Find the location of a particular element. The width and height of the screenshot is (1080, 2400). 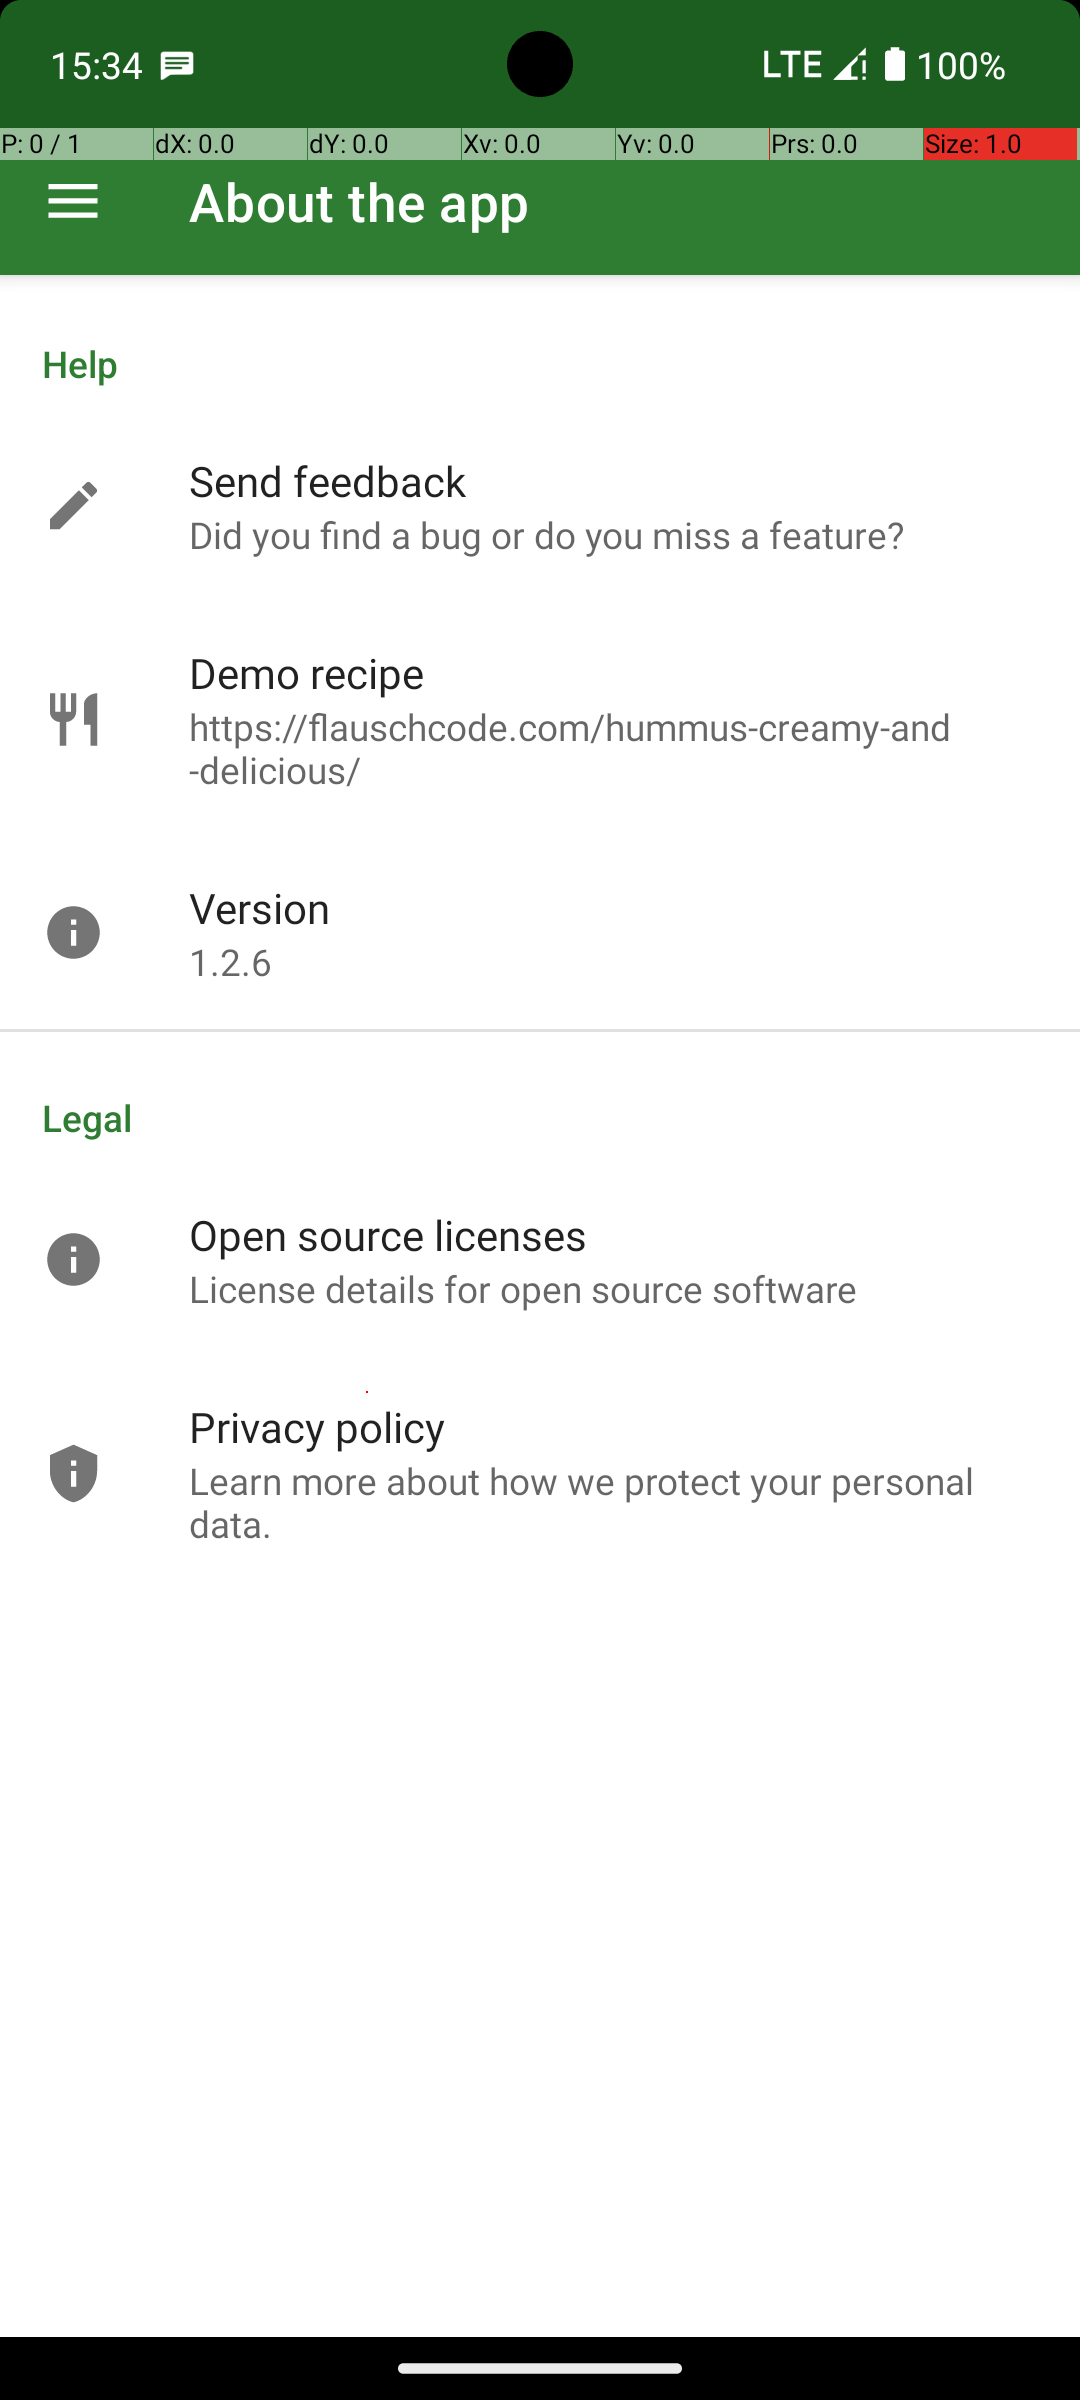

https://flauschcode.com/hummus-creamy-and-delicious/ is located at coordinates (614, 748).